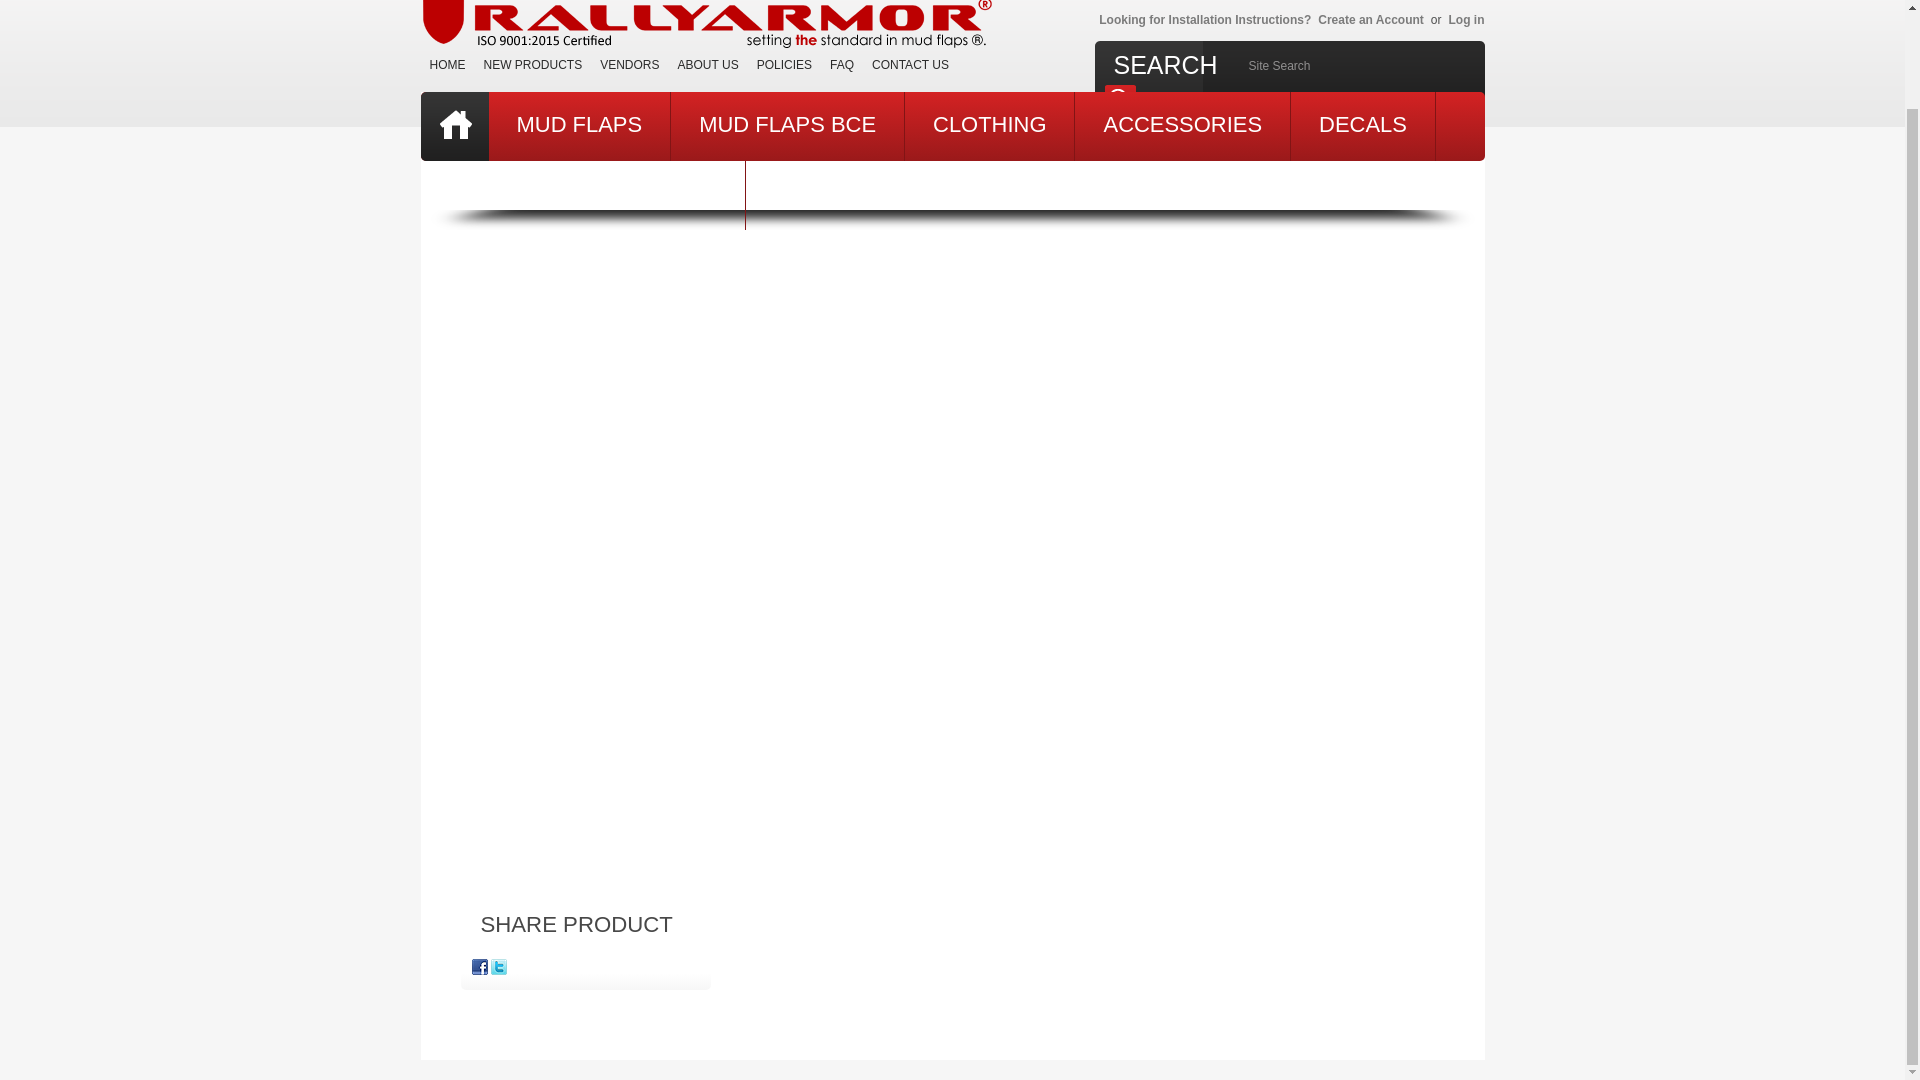 The width and height of the screenshot is (1920, 1080). Describe the element at coordinates (578, 126) in the screenshot. I see `MUD FLAPS` at that location.